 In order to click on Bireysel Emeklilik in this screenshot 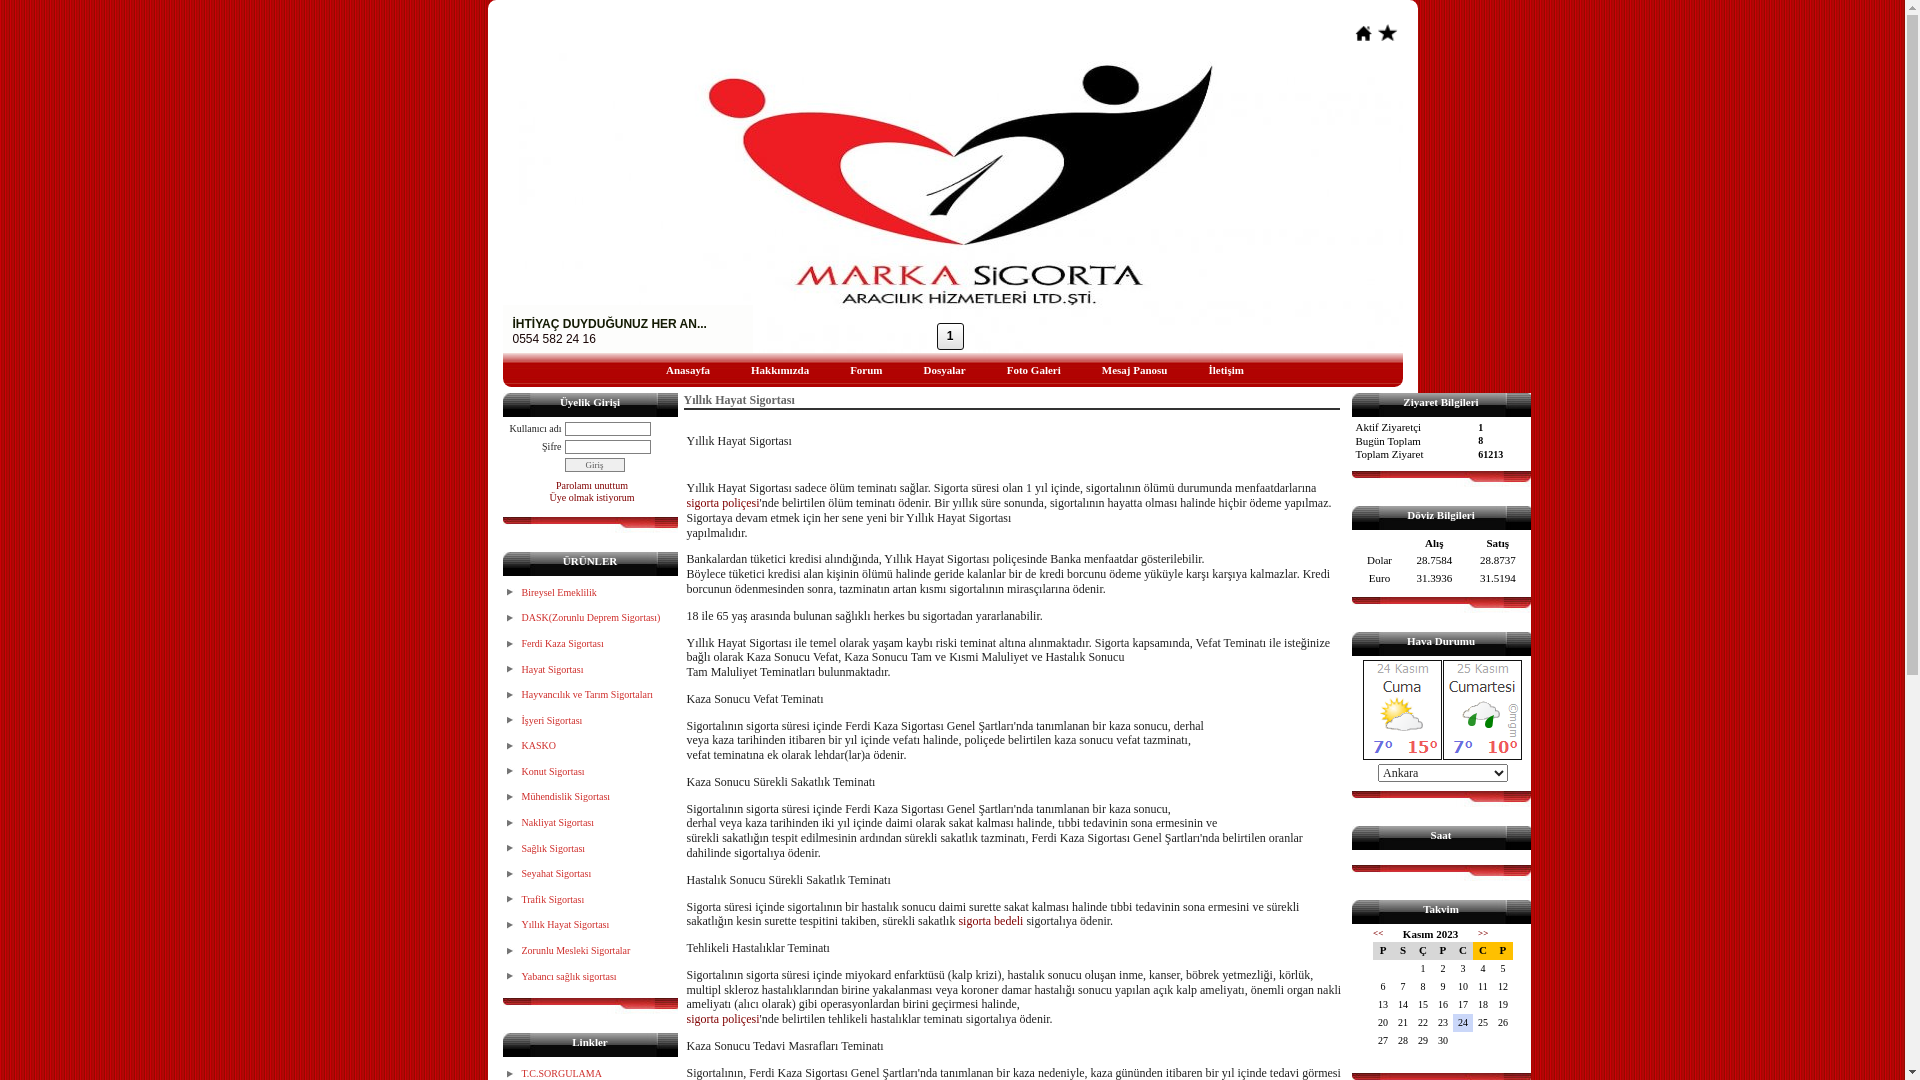, I will do `click(592, 593)`.